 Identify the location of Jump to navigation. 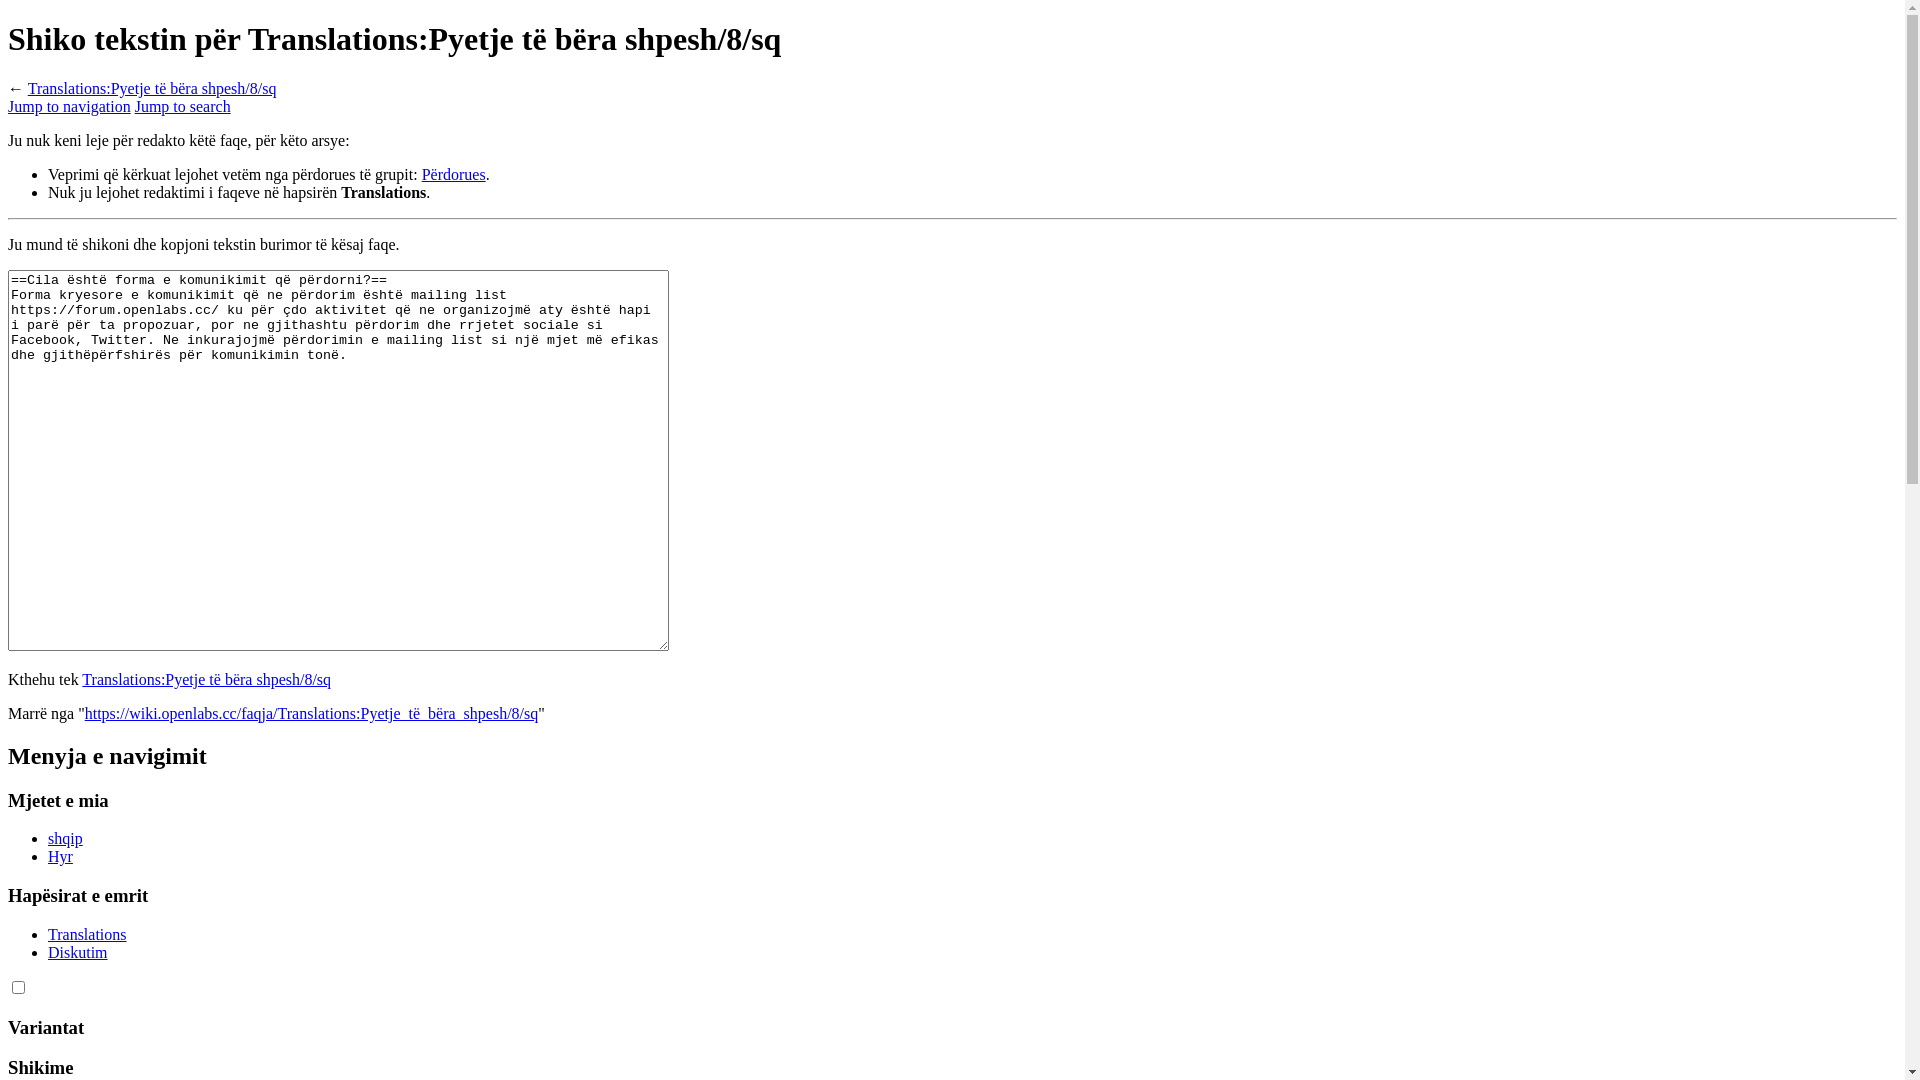
(70, 106).